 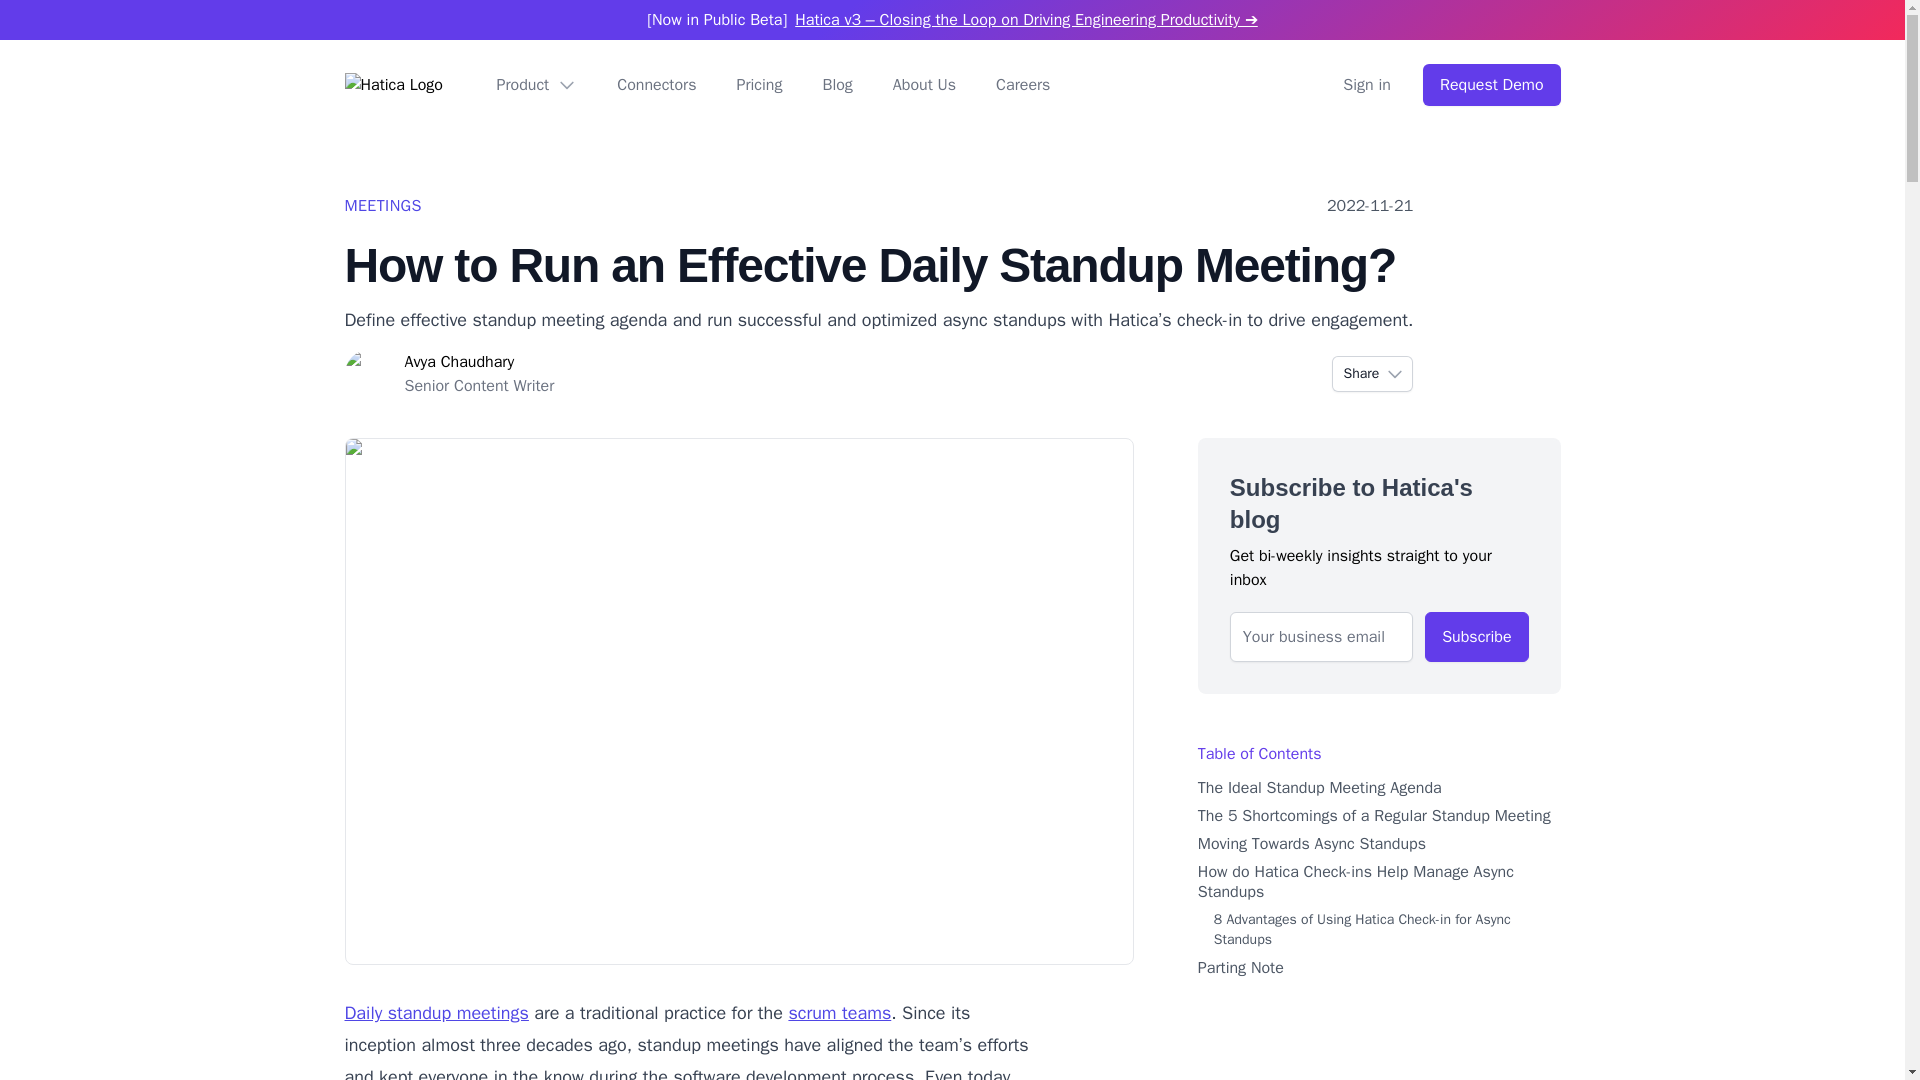 What do you see at coordinates (536, 85) in the screenshot?
I see `Product` at bounding box center [536, 85].